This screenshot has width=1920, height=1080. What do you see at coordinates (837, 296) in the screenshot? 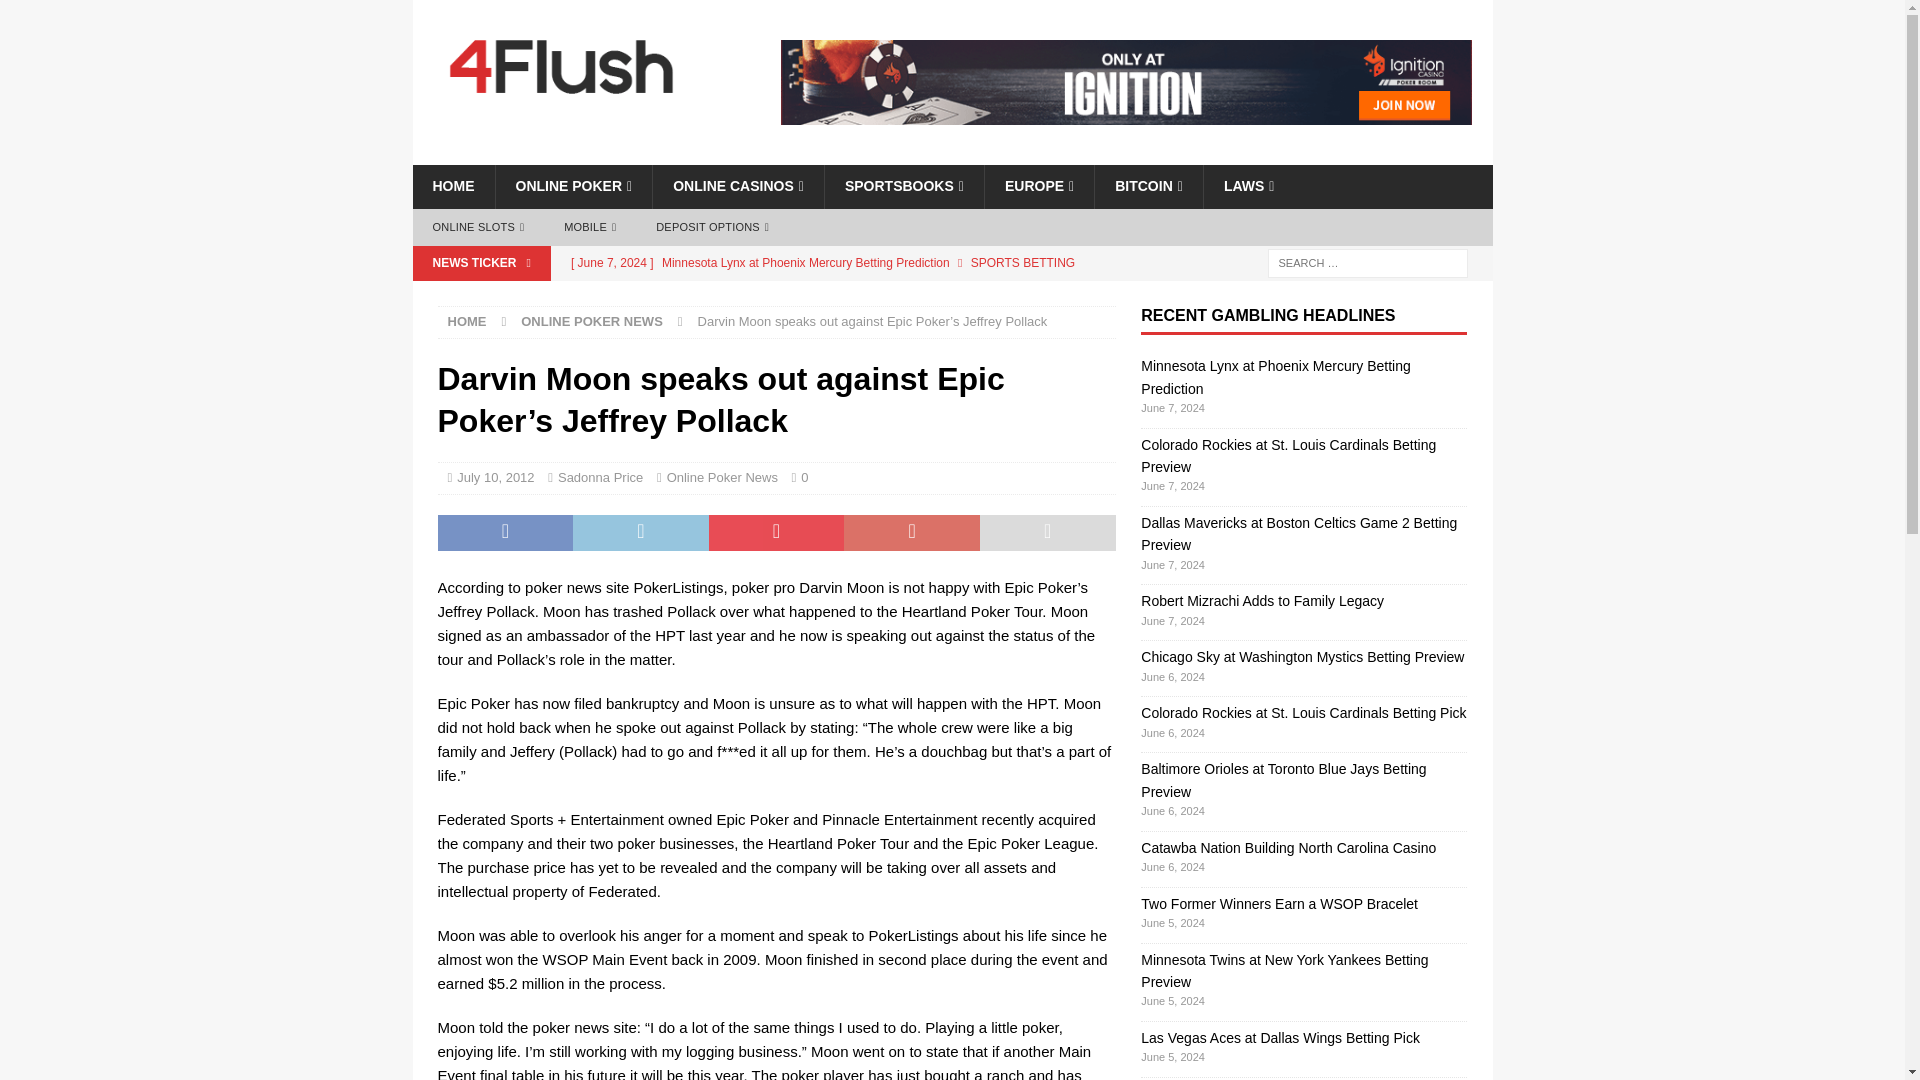
I see `Colorado Rockies at St. Louis Cardinals Betting Preview` at bounding box center [837, 296].